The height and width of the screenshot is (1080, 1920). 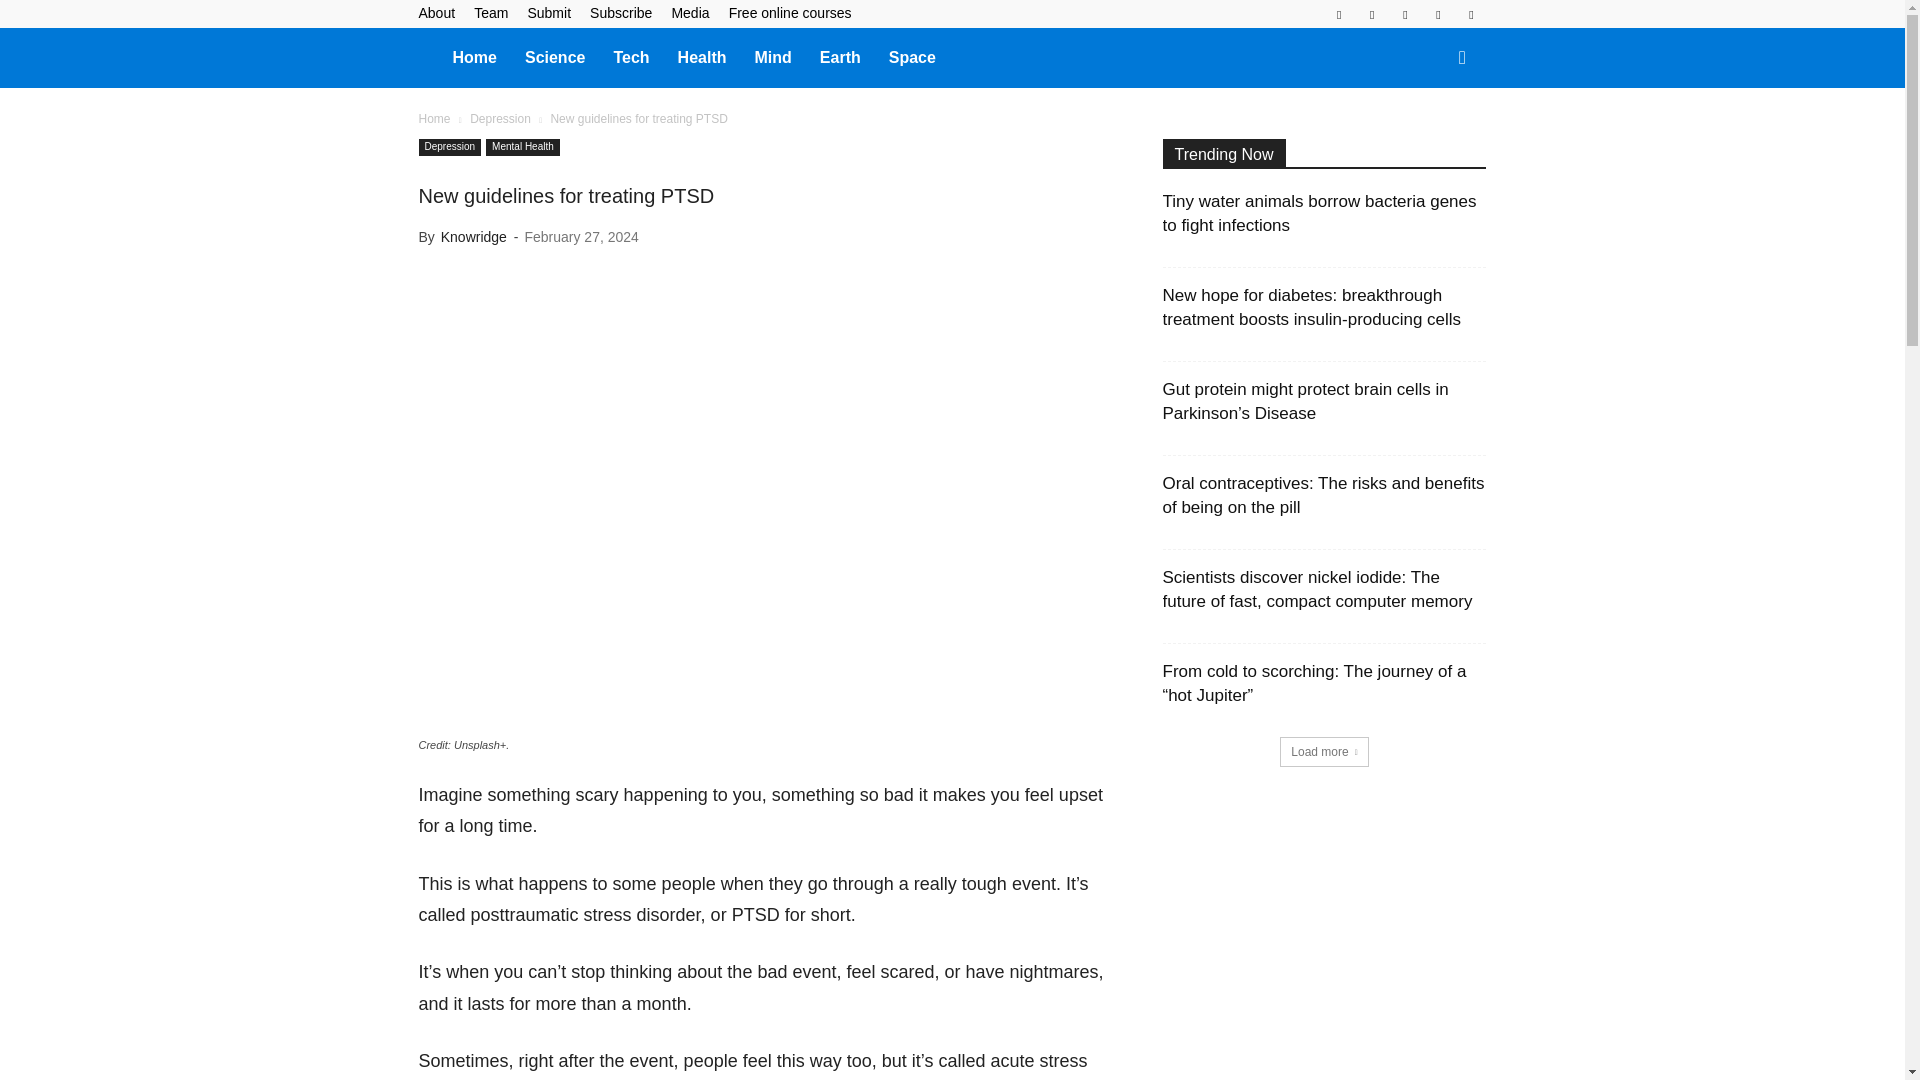 I want to click on Media, so click(x=689, y=12).